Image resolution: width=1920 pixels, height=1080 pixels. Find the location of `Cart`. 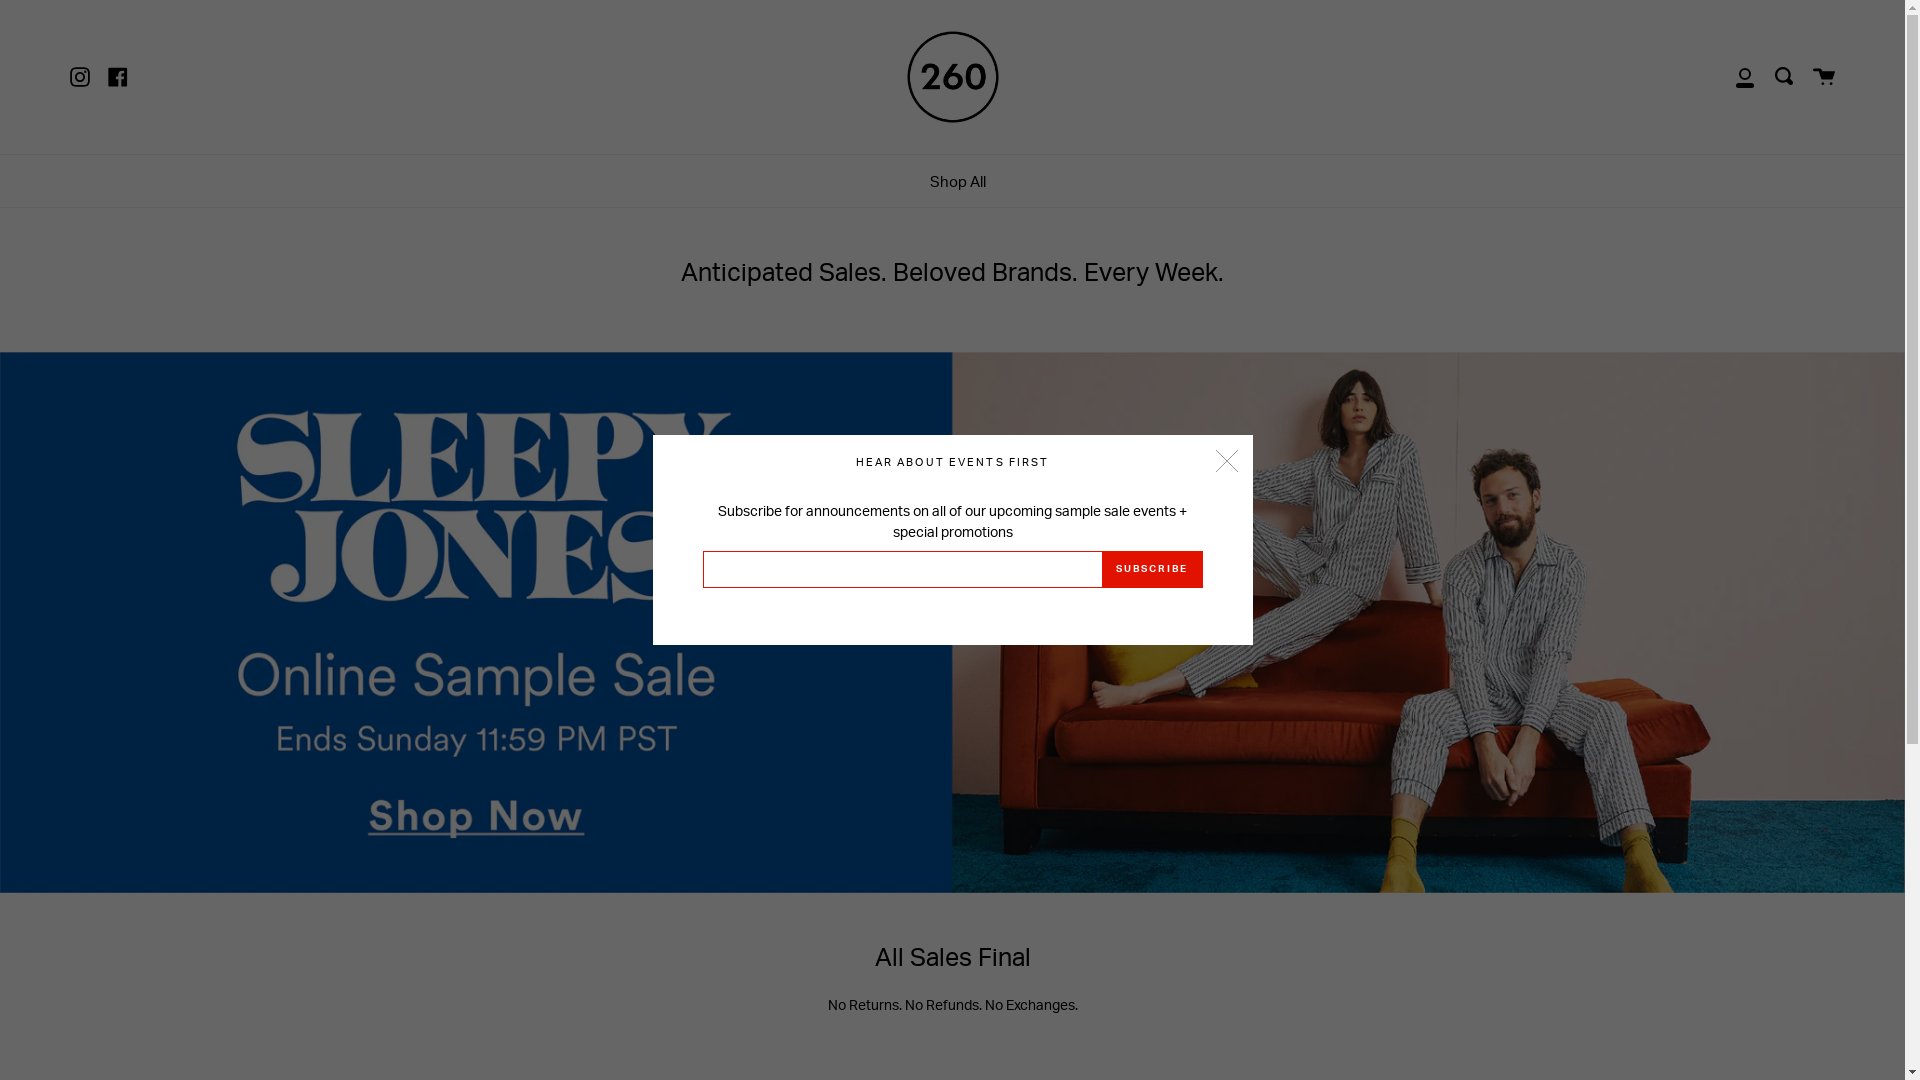

Cart is located at coordinates (1824, 77).